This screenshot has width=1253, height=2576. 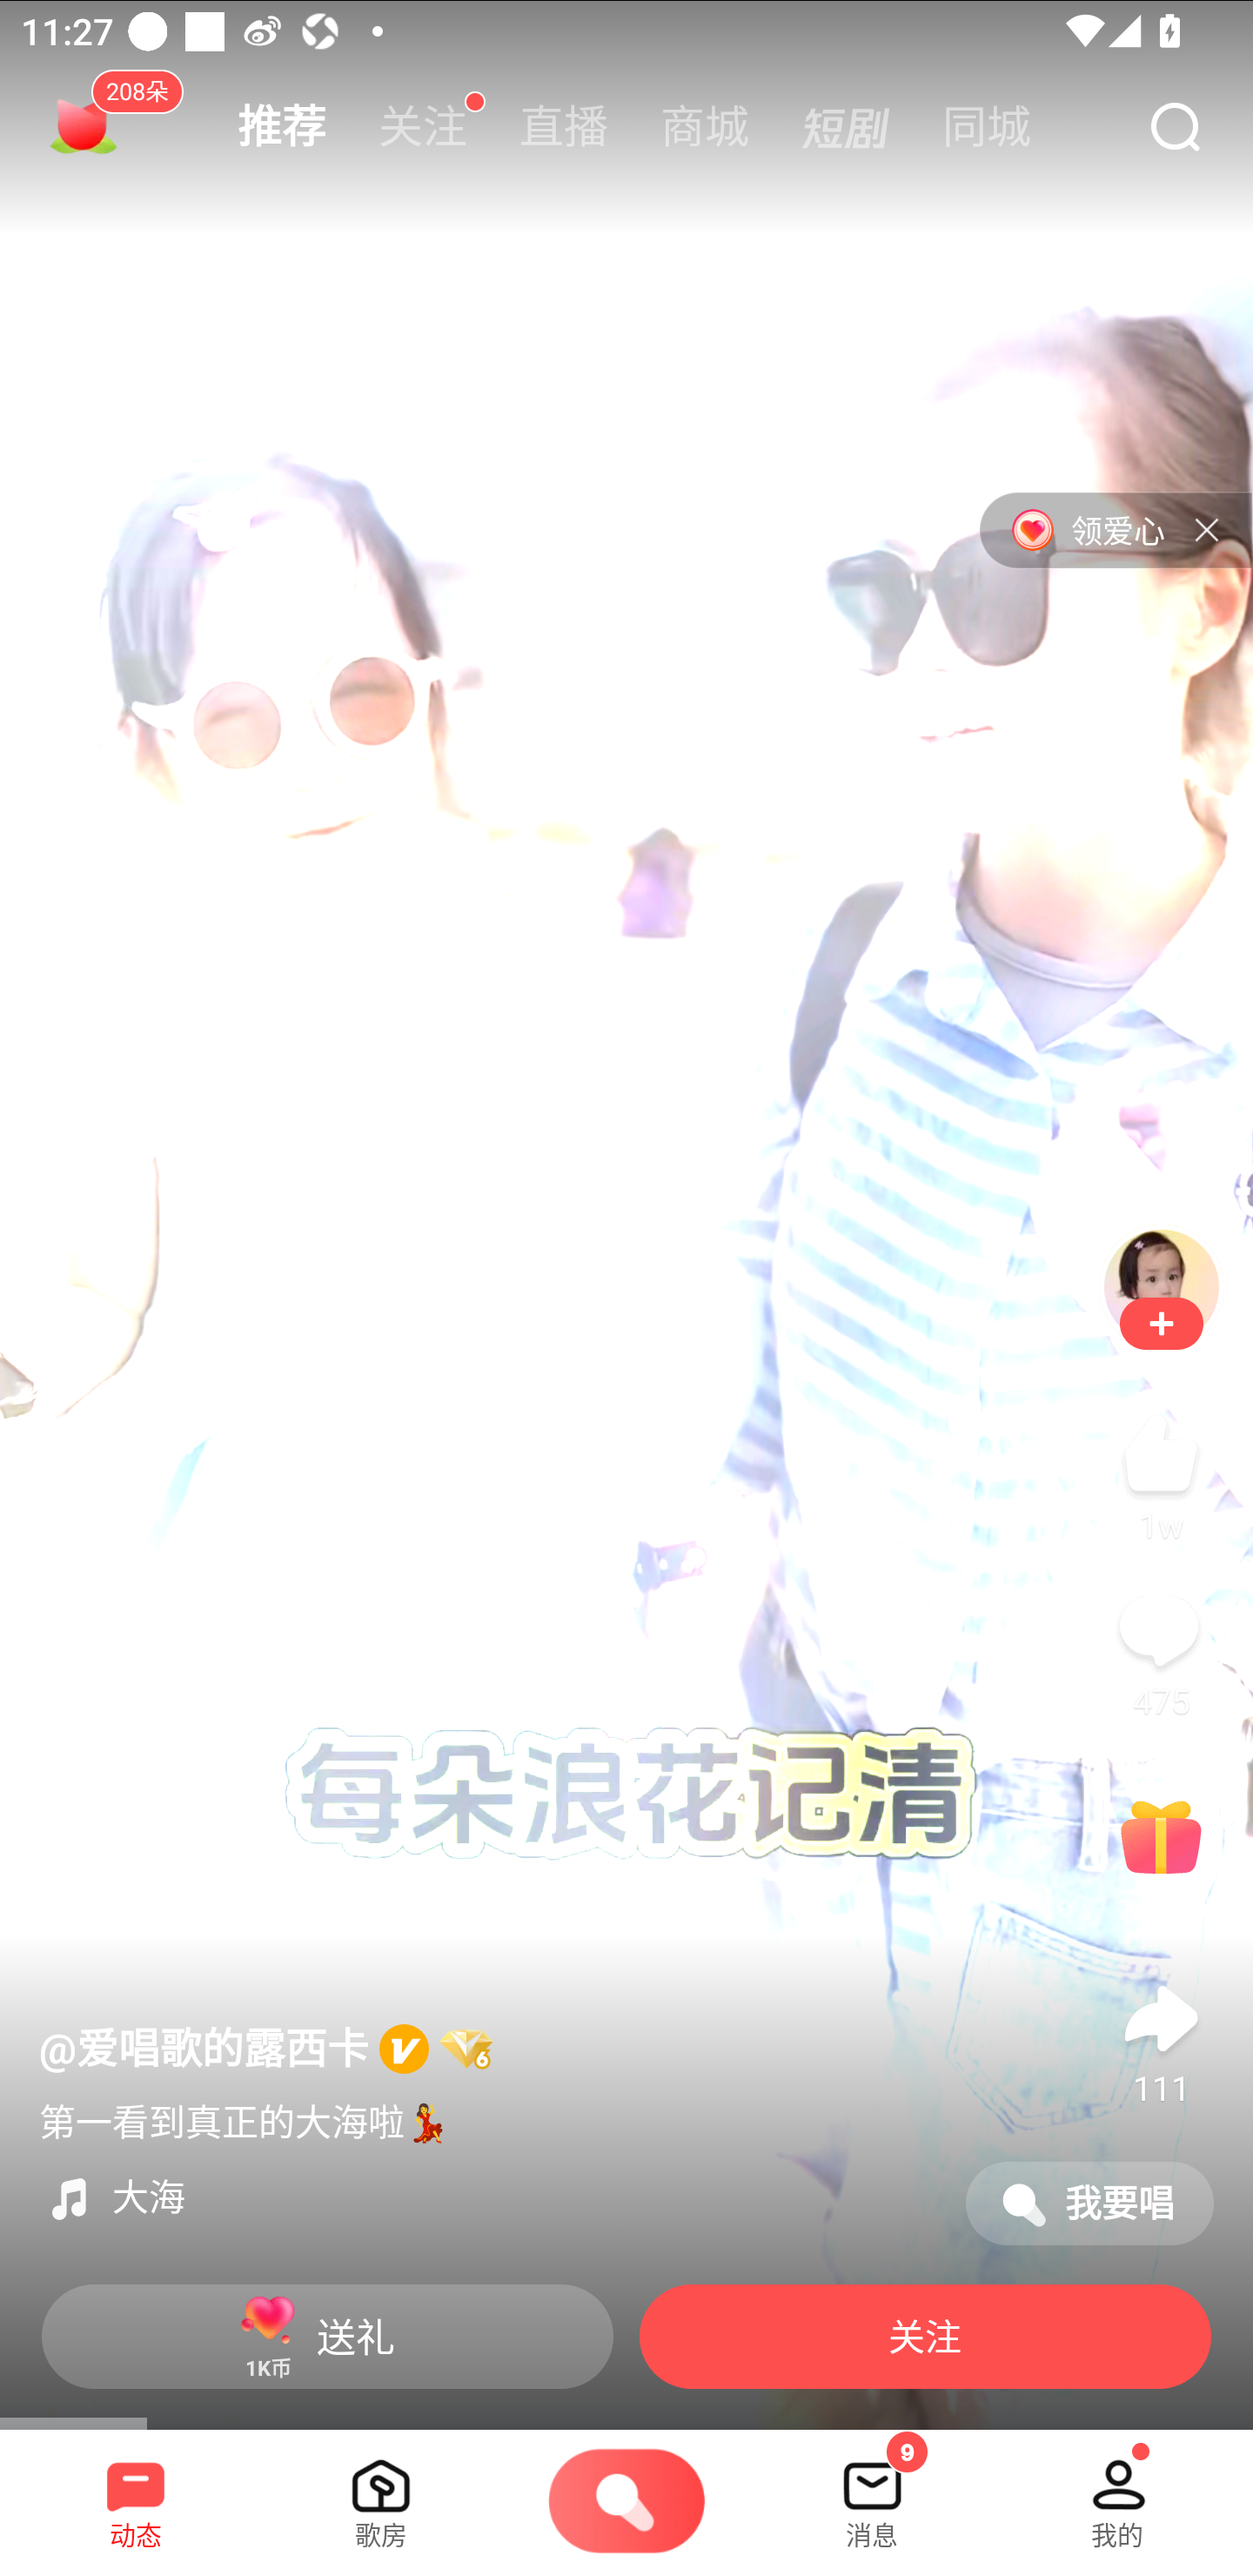 I want to click on 1K币 送礼, so click(x=327, y=2336).